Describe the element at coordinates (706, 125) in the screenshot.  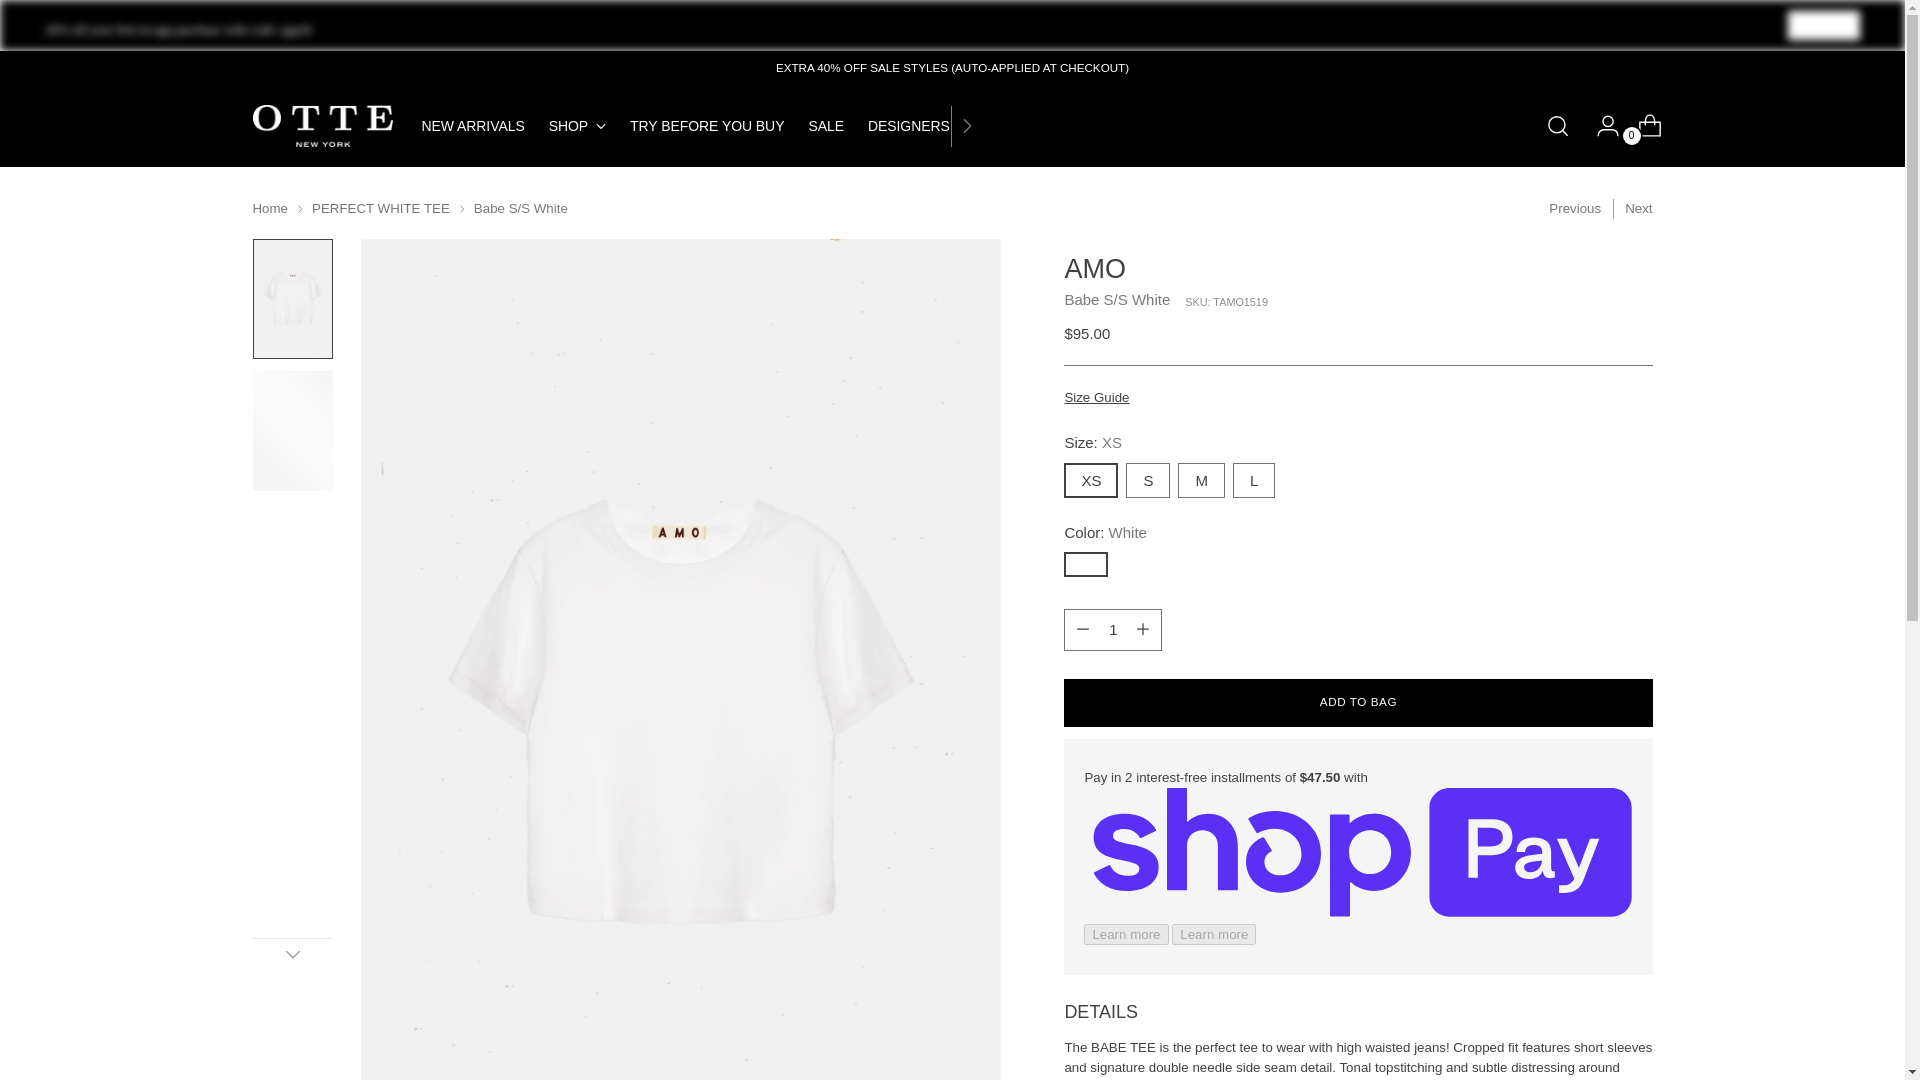
I see `TRY BEFORE YOU BUY` at that location.